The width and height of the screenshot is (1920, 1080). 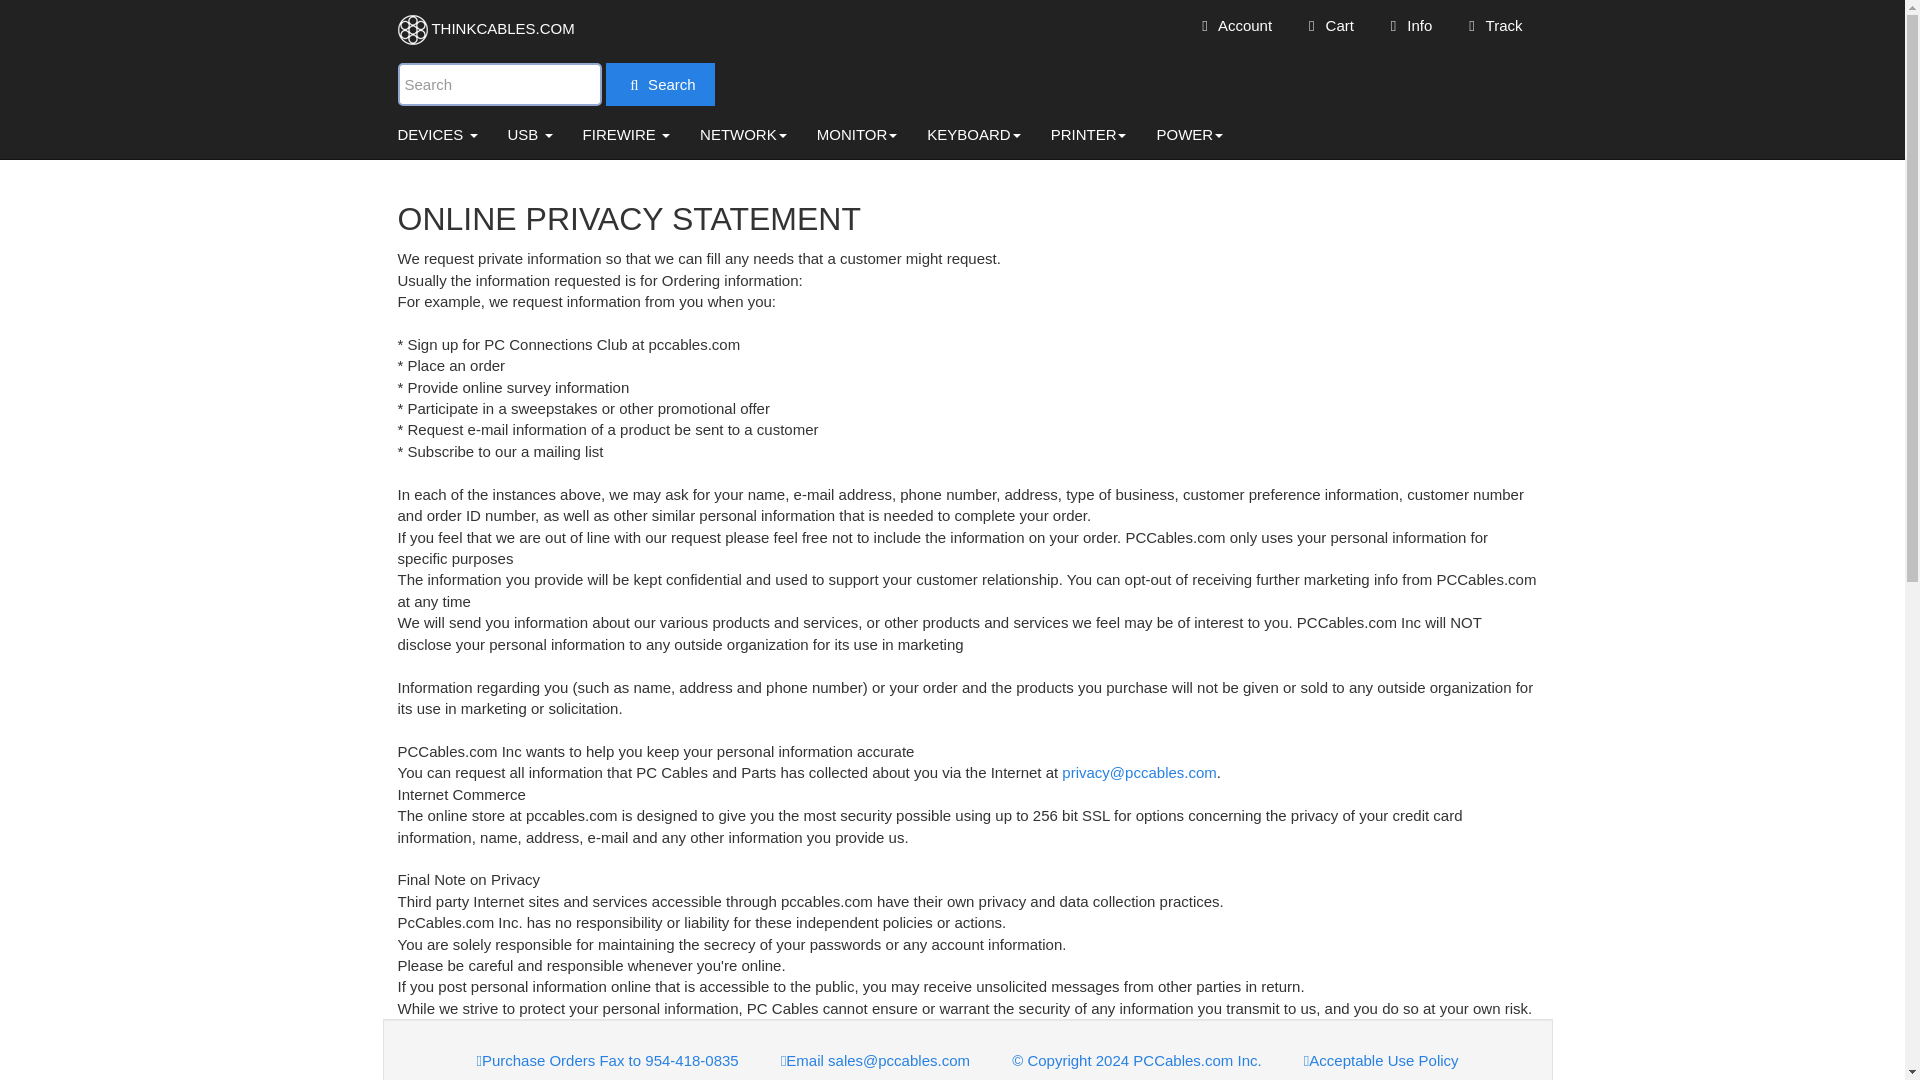 I want to click on Account, so click(x=1233, y=24).